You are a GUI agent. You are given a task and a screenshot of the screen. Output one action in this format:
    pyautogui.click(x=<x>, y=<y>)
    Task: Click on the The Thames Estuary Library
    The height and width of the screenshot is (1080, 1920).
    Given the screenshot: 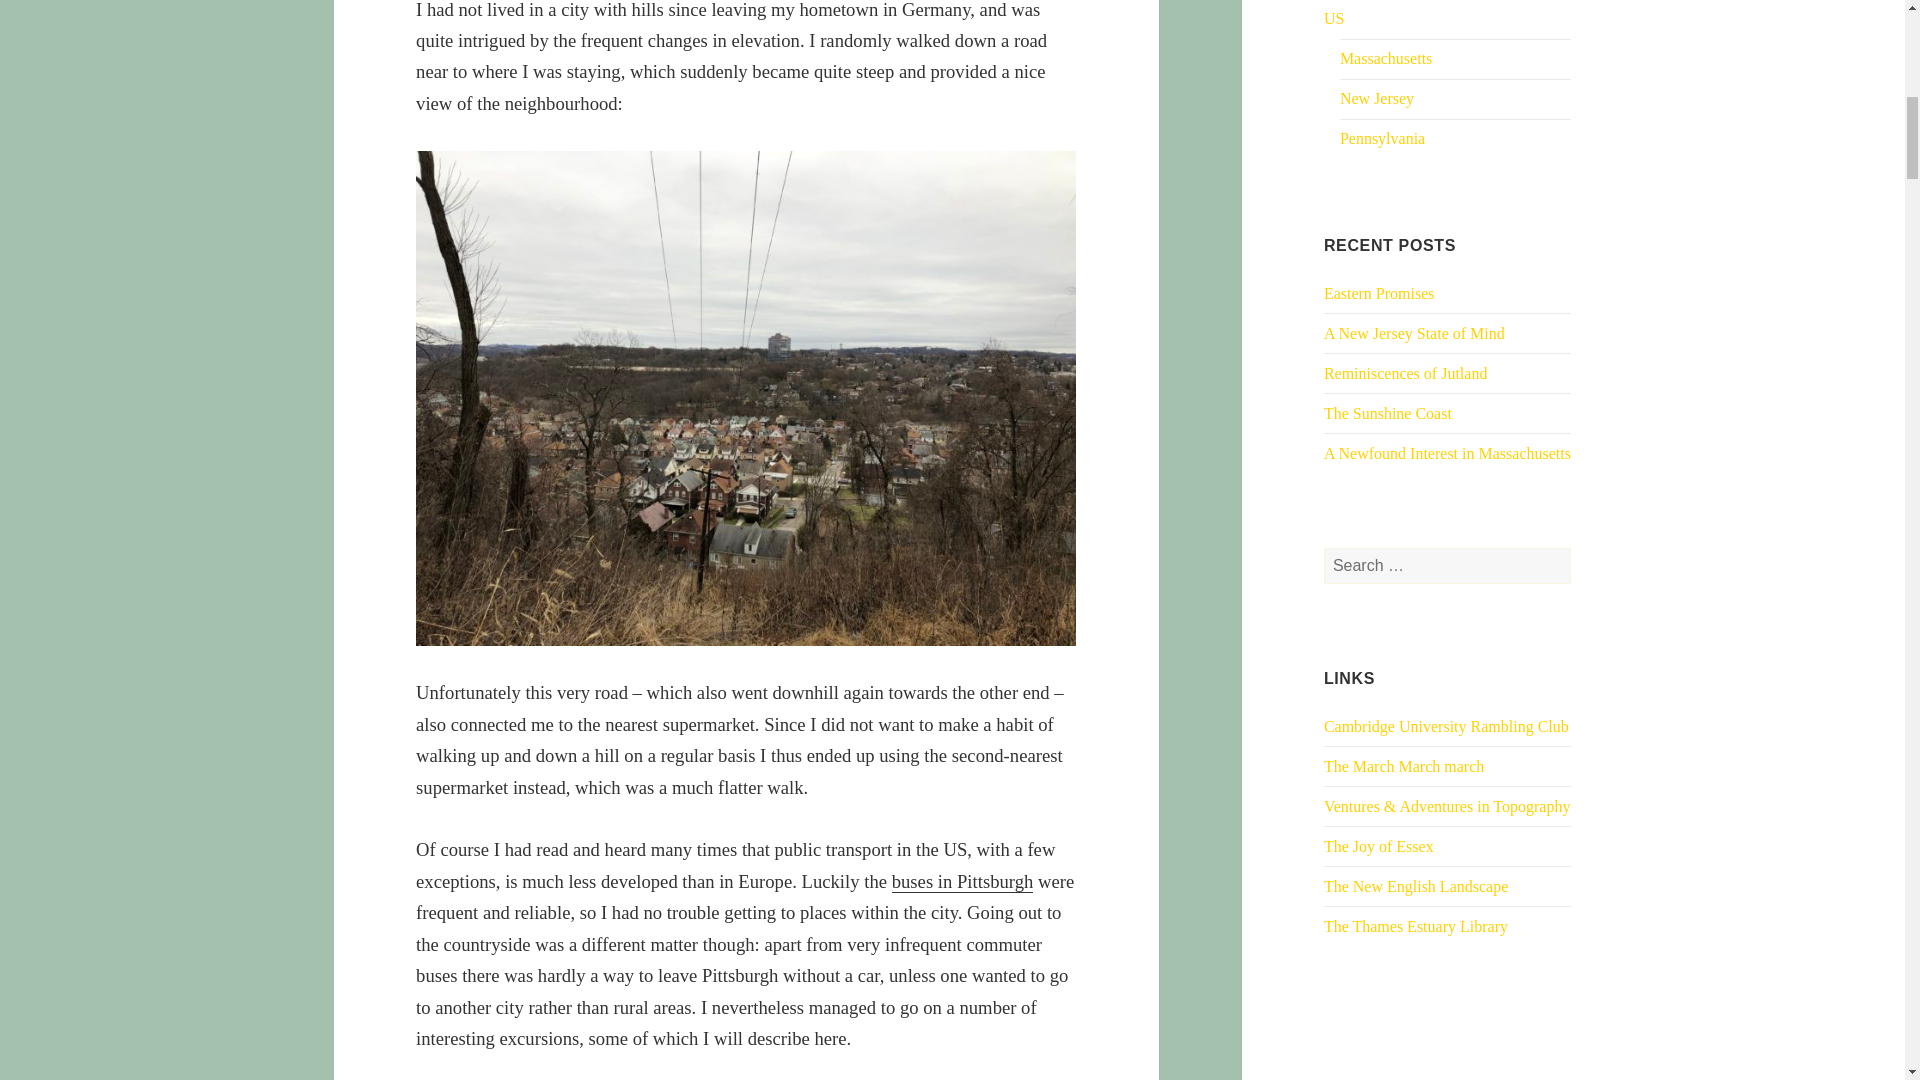 What is the action you would take?
    pyautogui.click(x=1416, y=926)
    